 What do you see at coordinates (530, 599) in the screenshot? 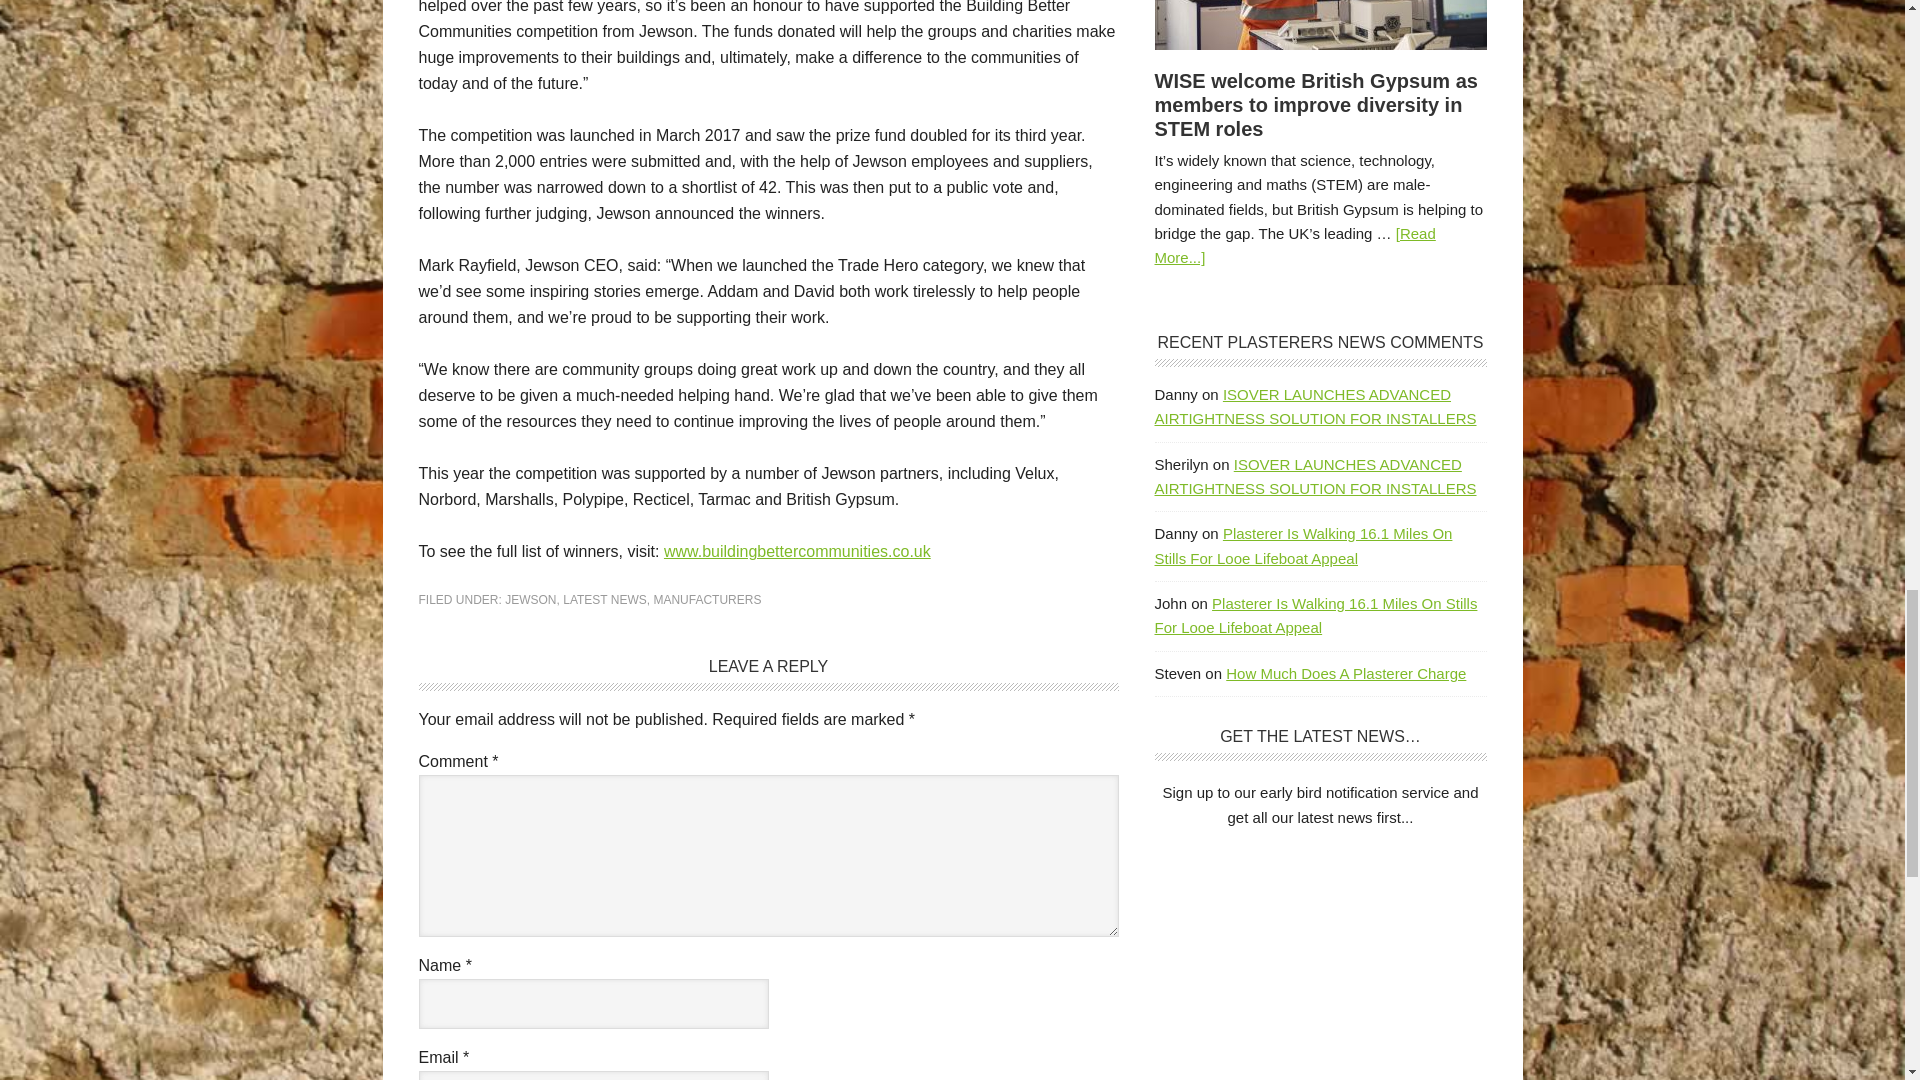
I see `JEWSON` at bounding box center [530, 599].